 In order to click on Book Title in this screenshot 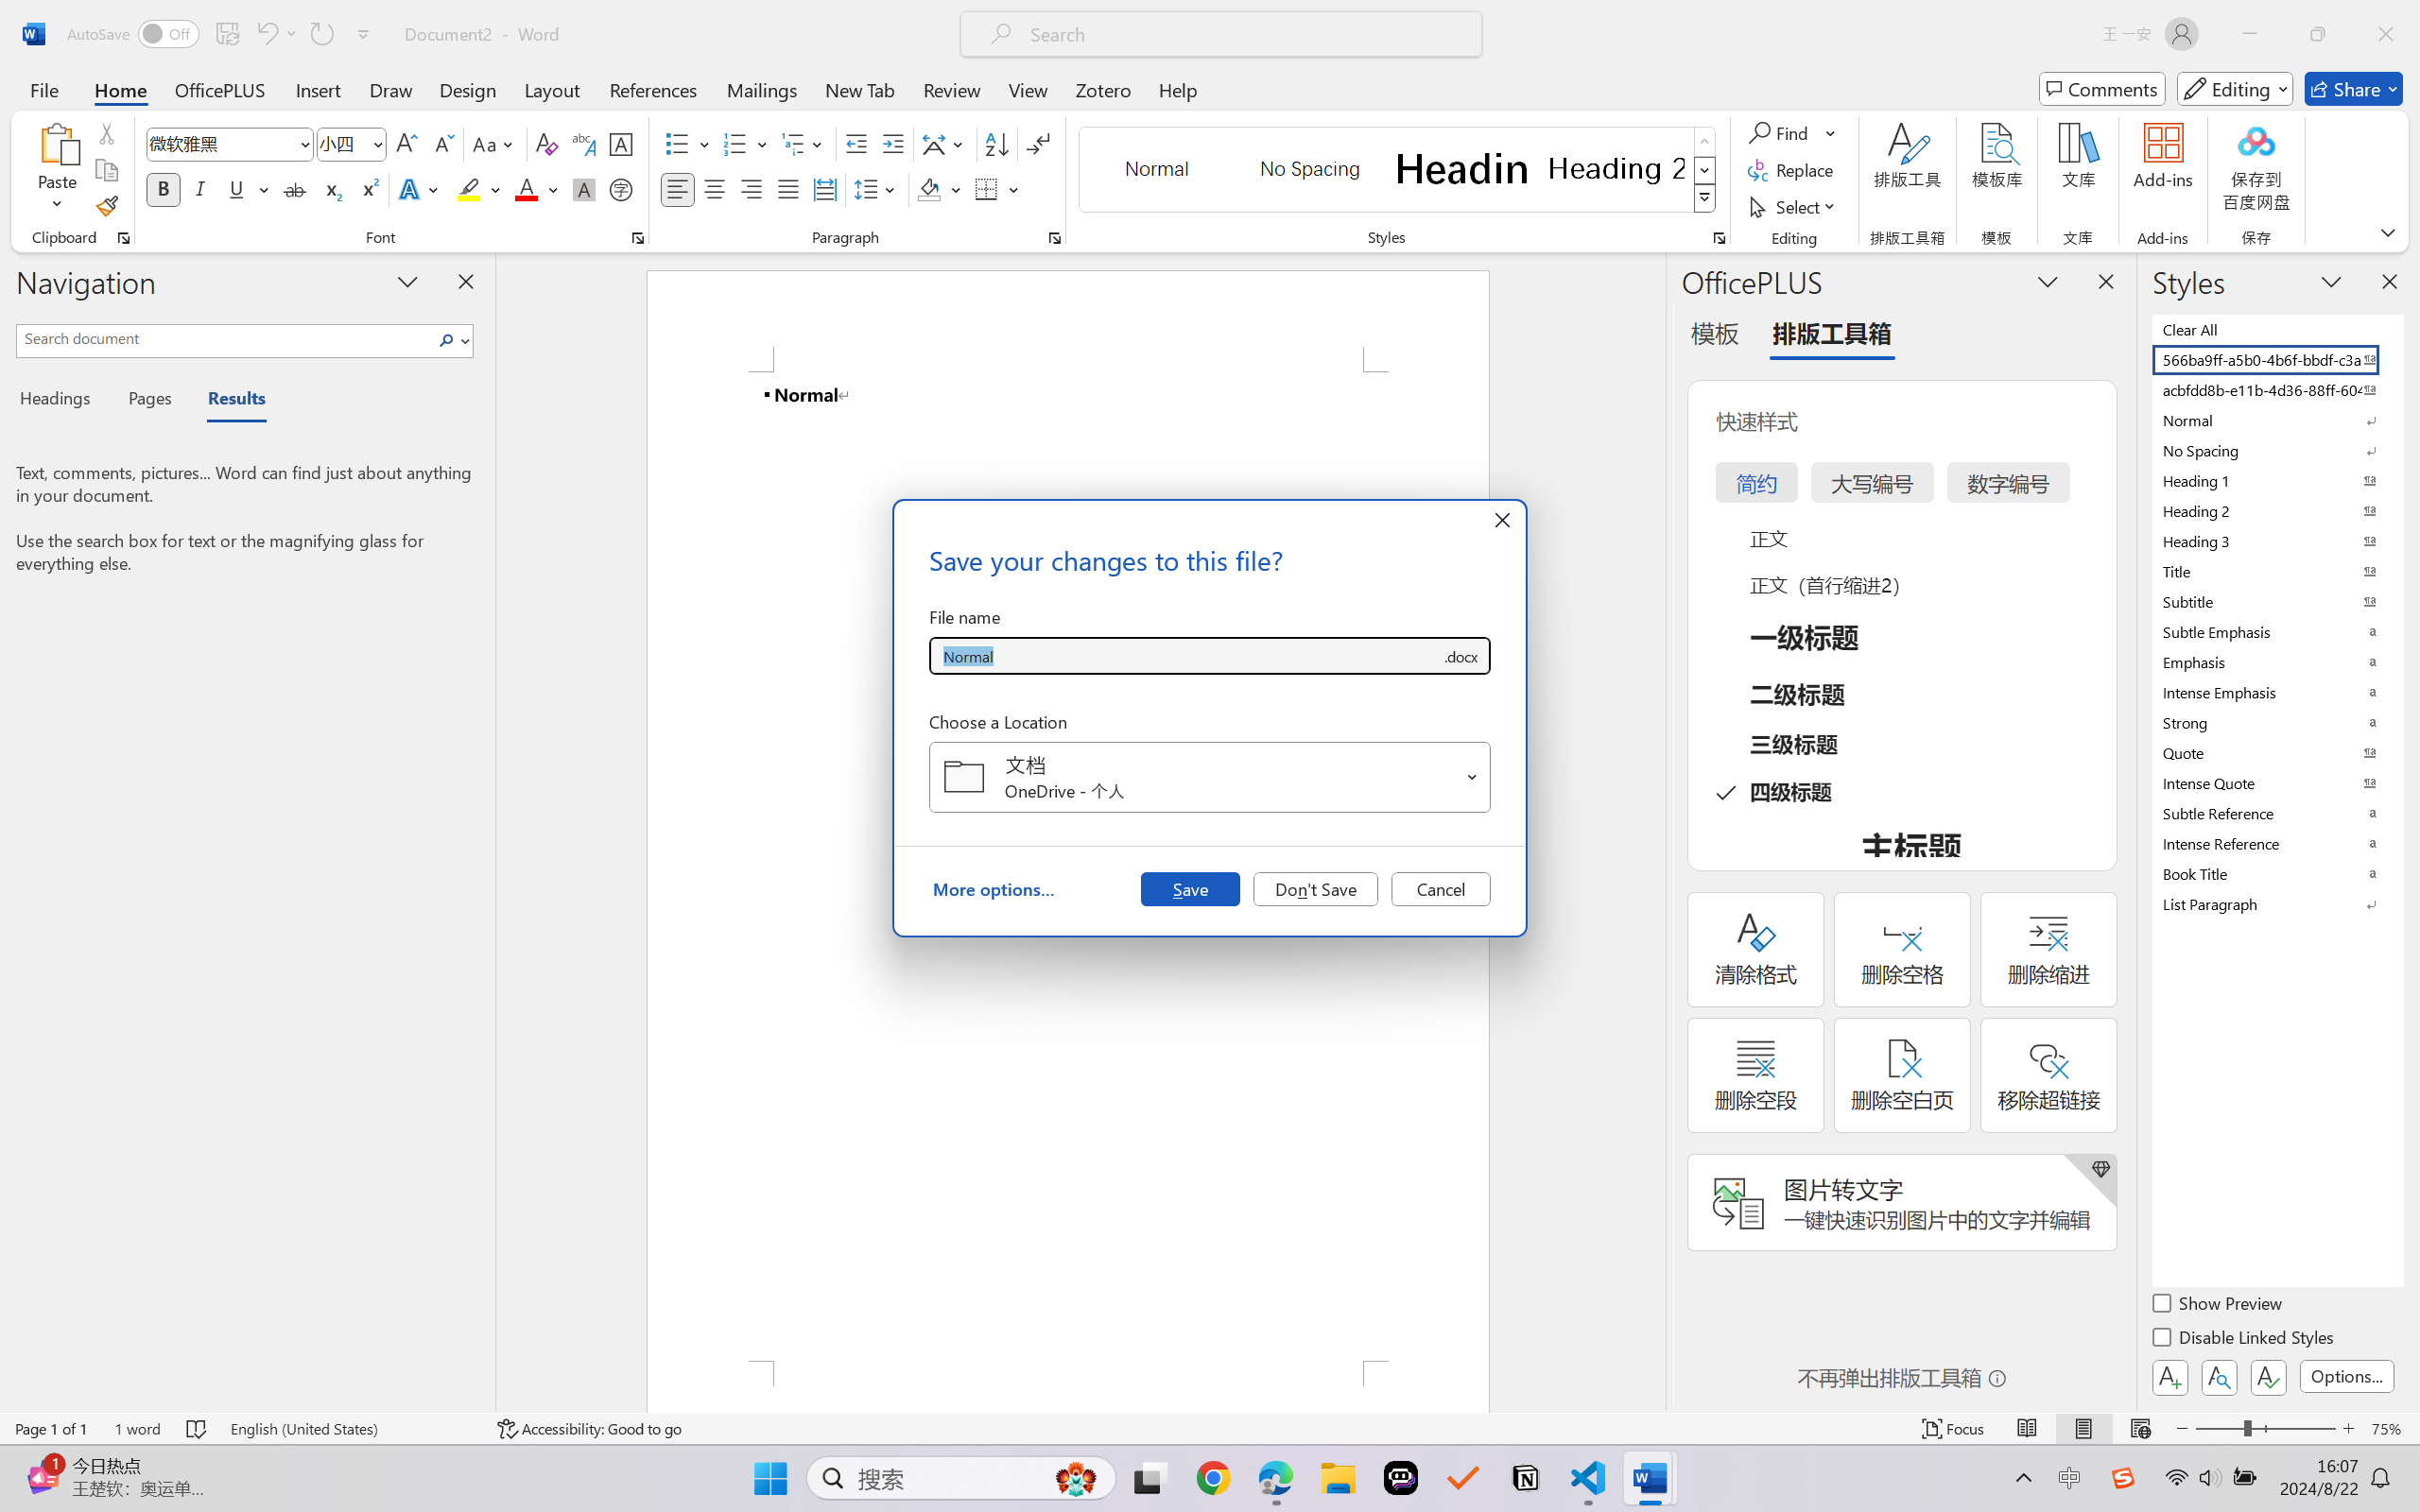, I will do `click(2276, 873)`.